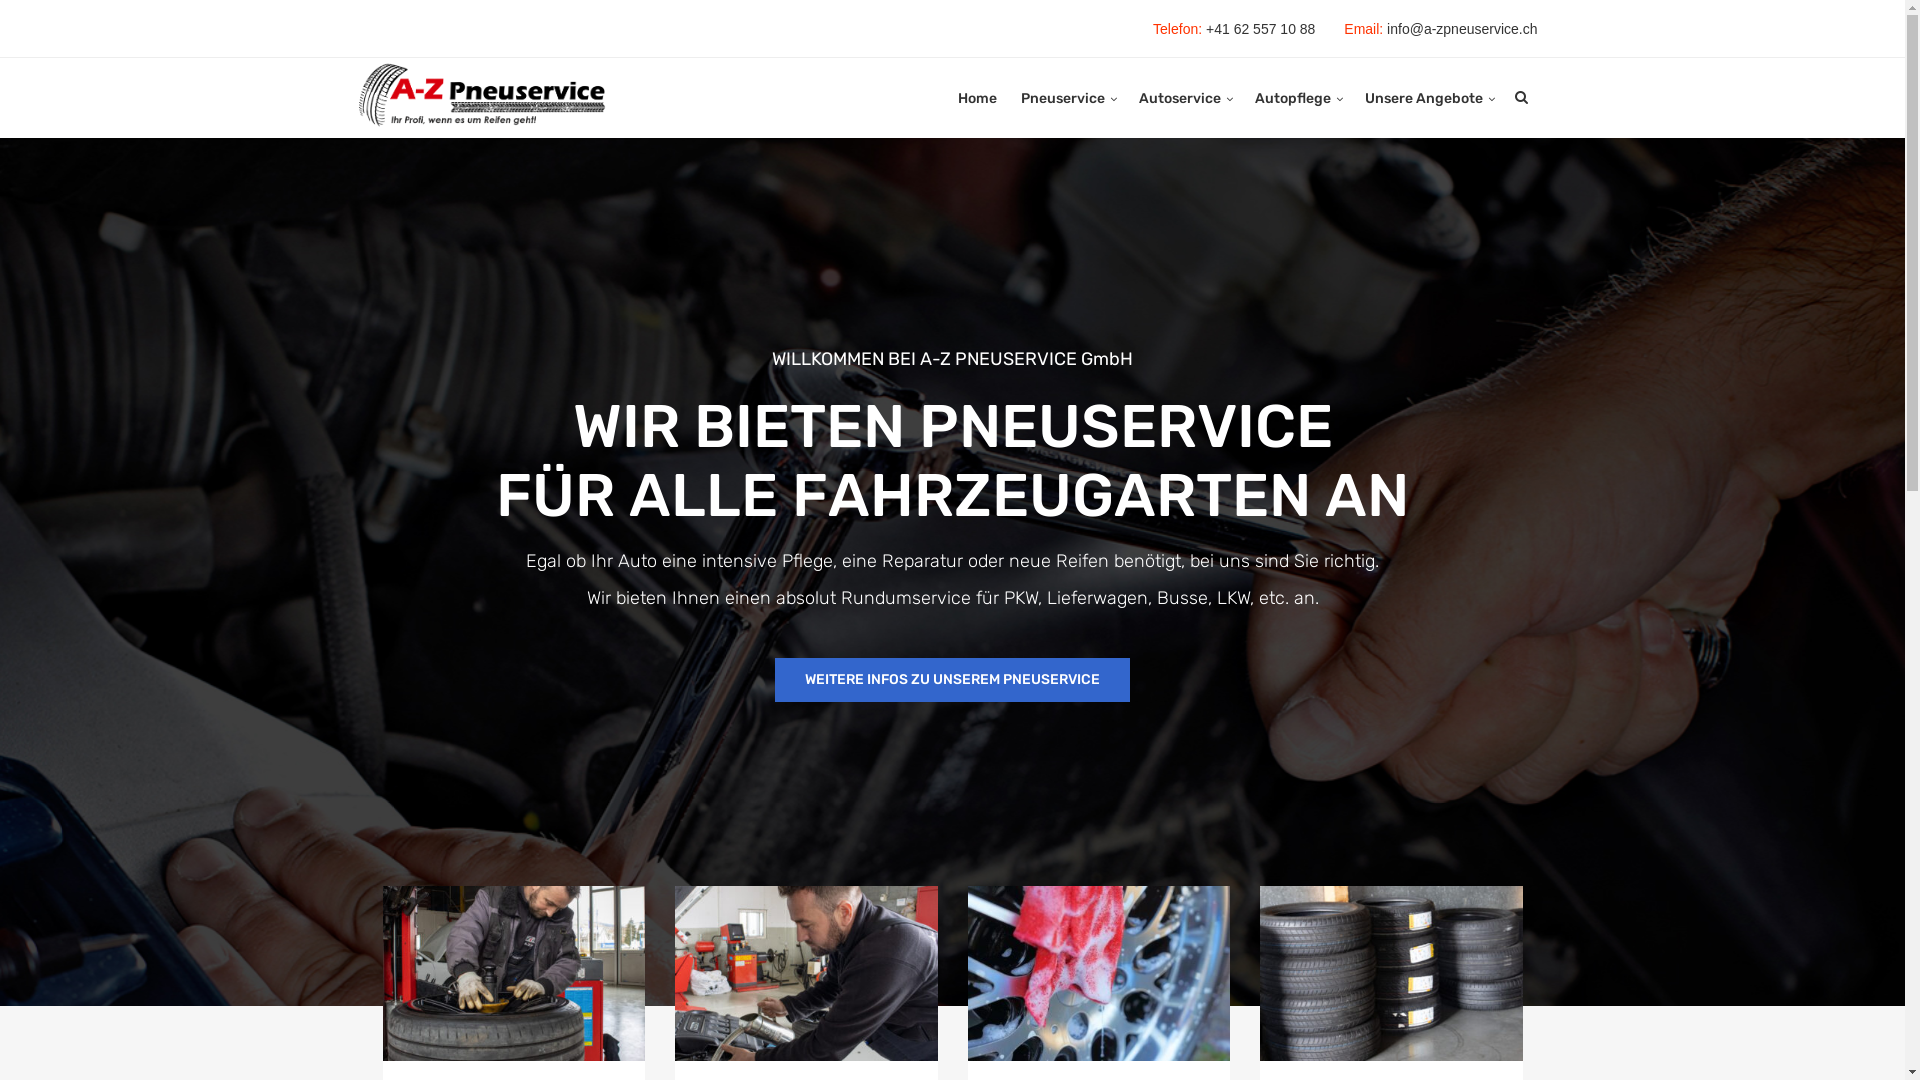  Describe the element at coordinates (1179, 100) in the screenshot. I see `Autoservice` at that location.